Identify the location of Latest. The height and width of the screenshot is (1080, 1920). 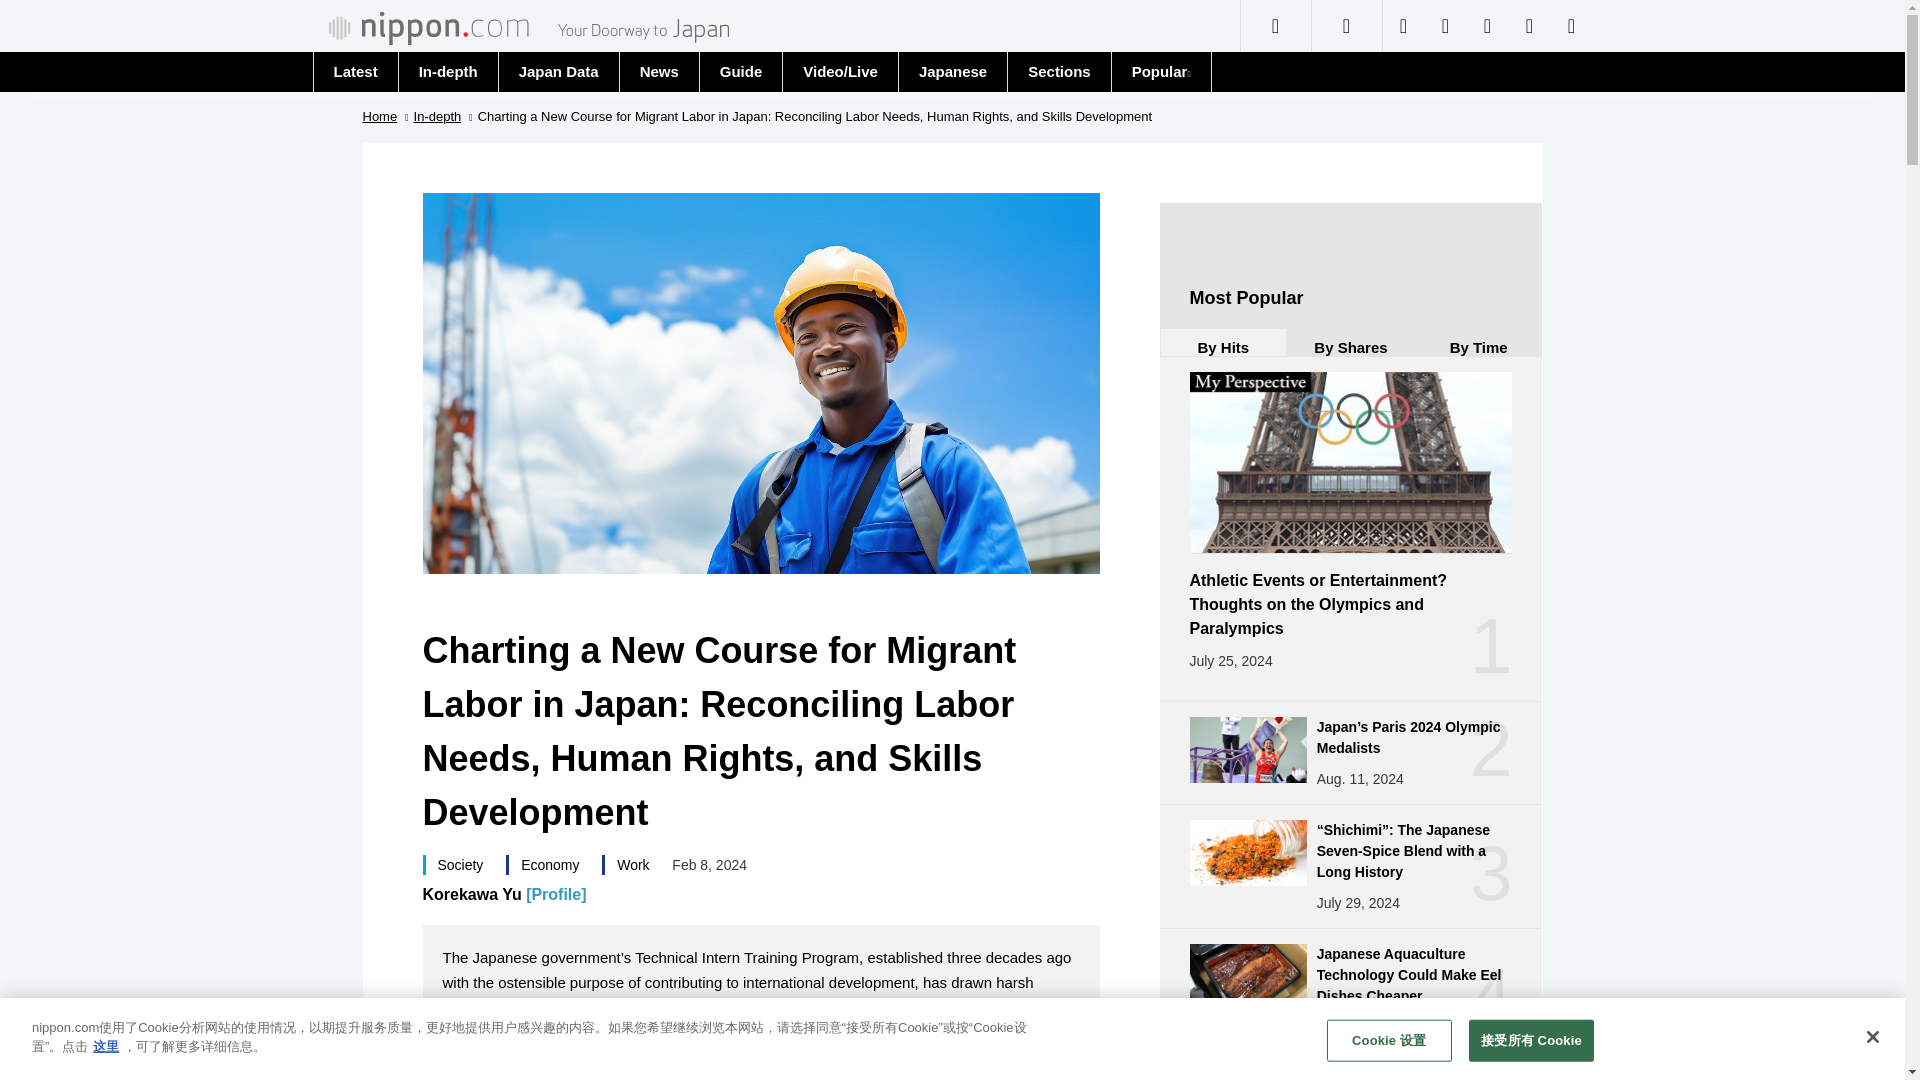
(354, 71).